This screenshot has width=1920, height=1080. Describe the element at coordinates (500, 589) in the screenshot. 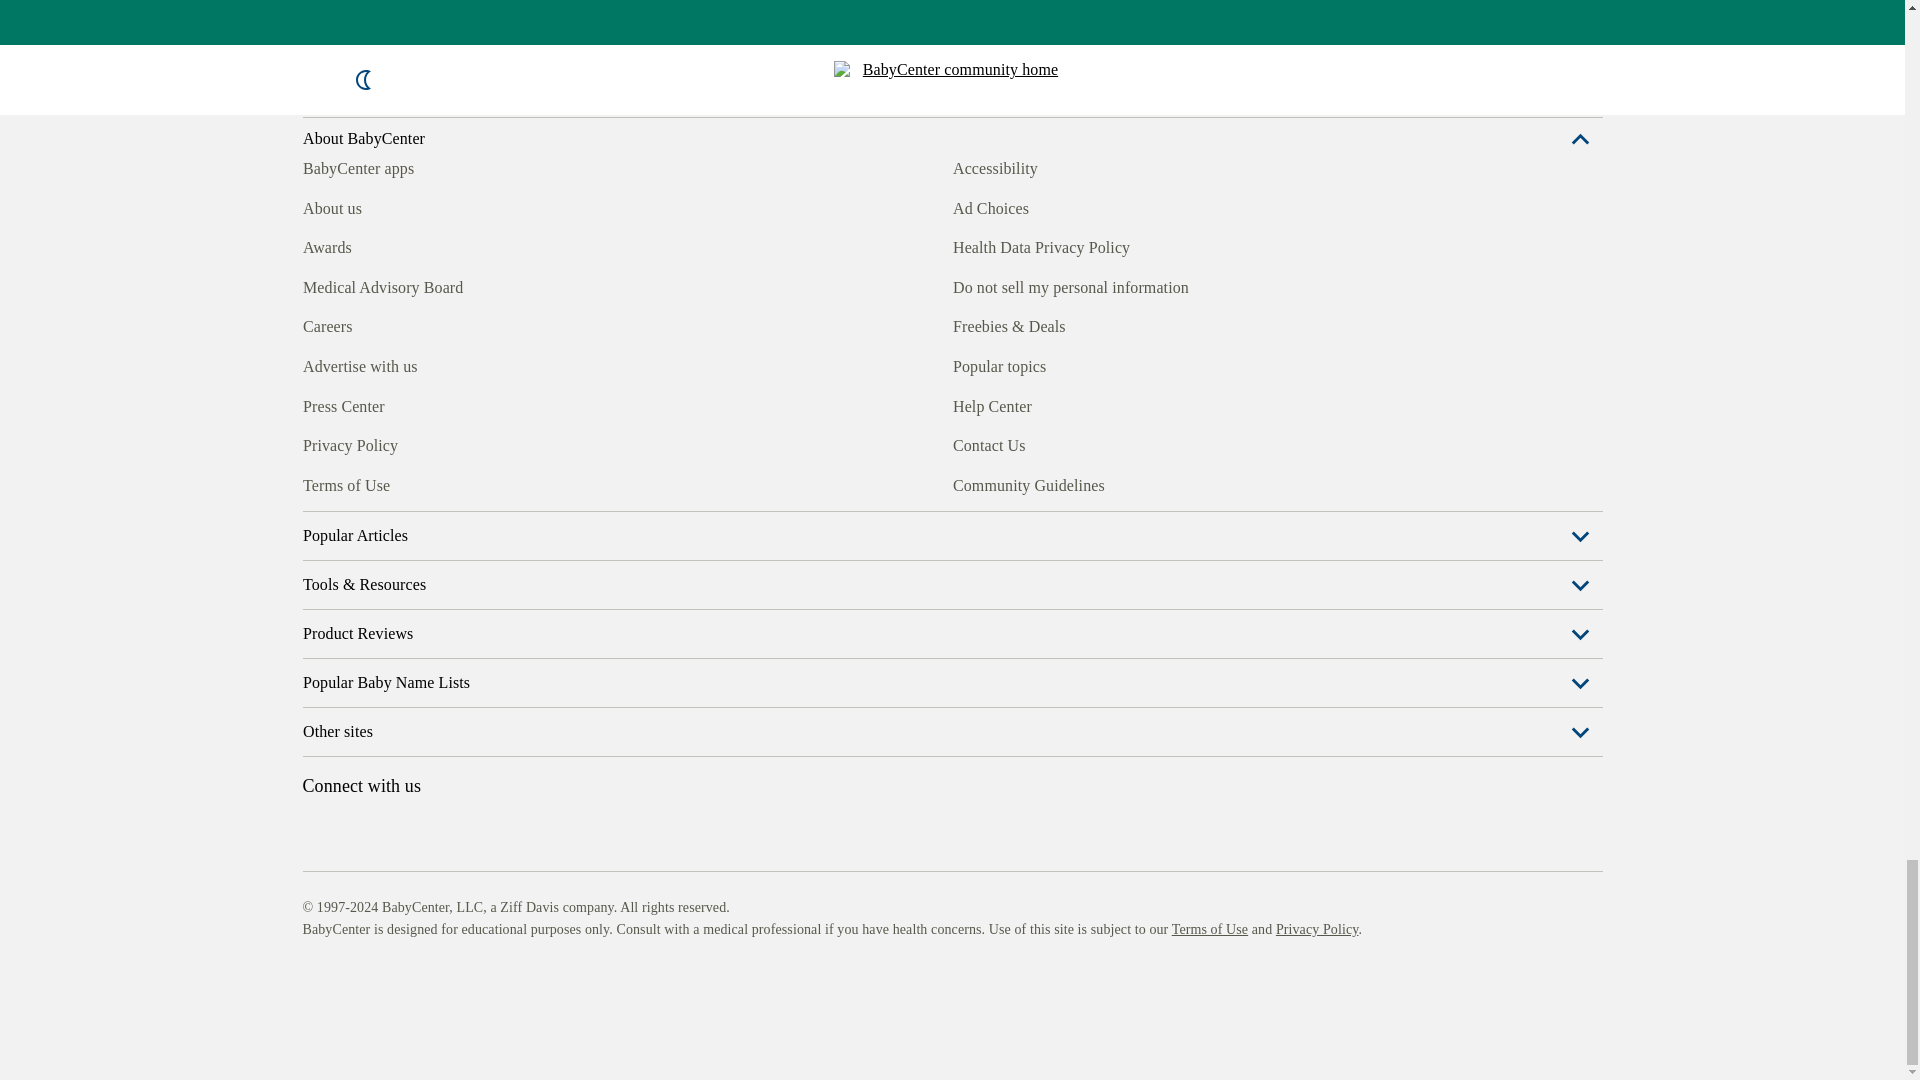

I see `BabyCenter Twitter feed` at that location.